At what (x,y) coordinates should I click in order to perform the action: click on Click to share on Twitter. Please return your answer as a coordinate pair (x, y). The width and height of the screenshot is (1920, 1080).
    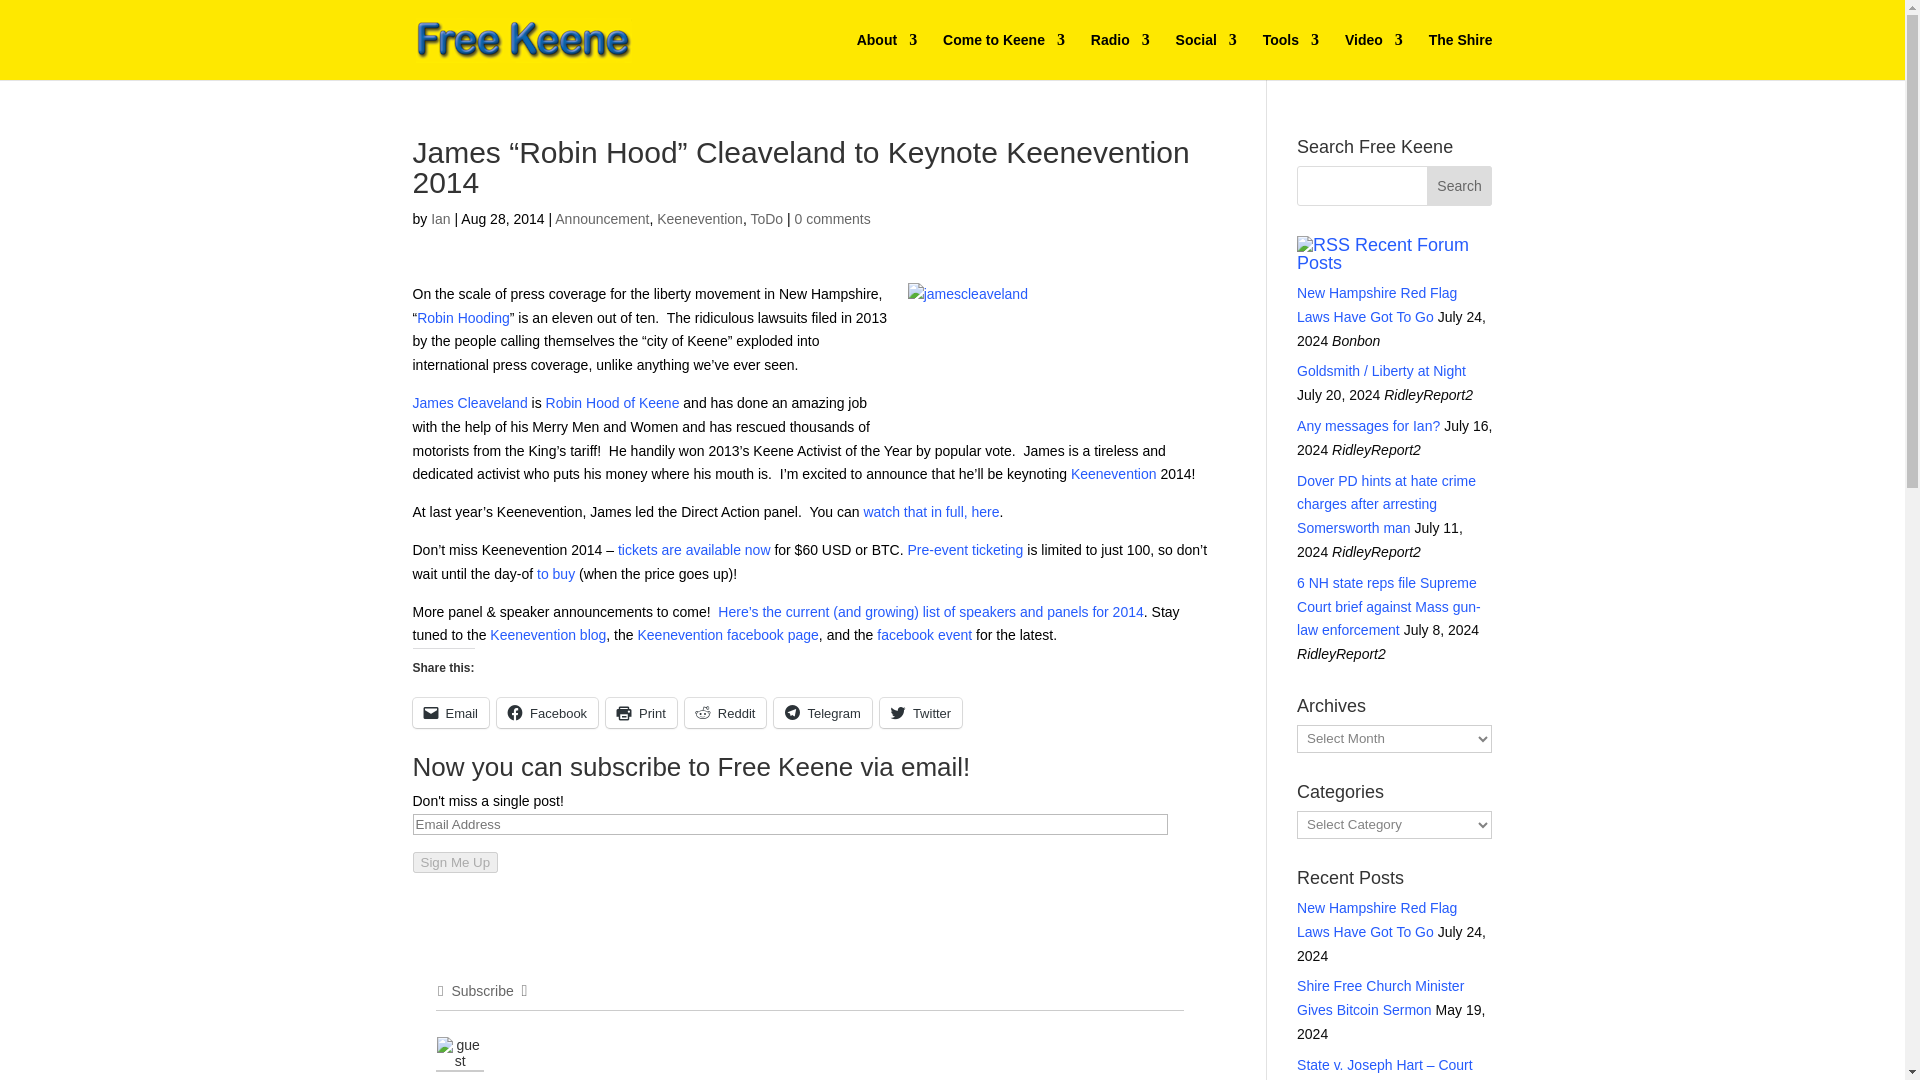
    Looking at the image, I should click on (920, 712).